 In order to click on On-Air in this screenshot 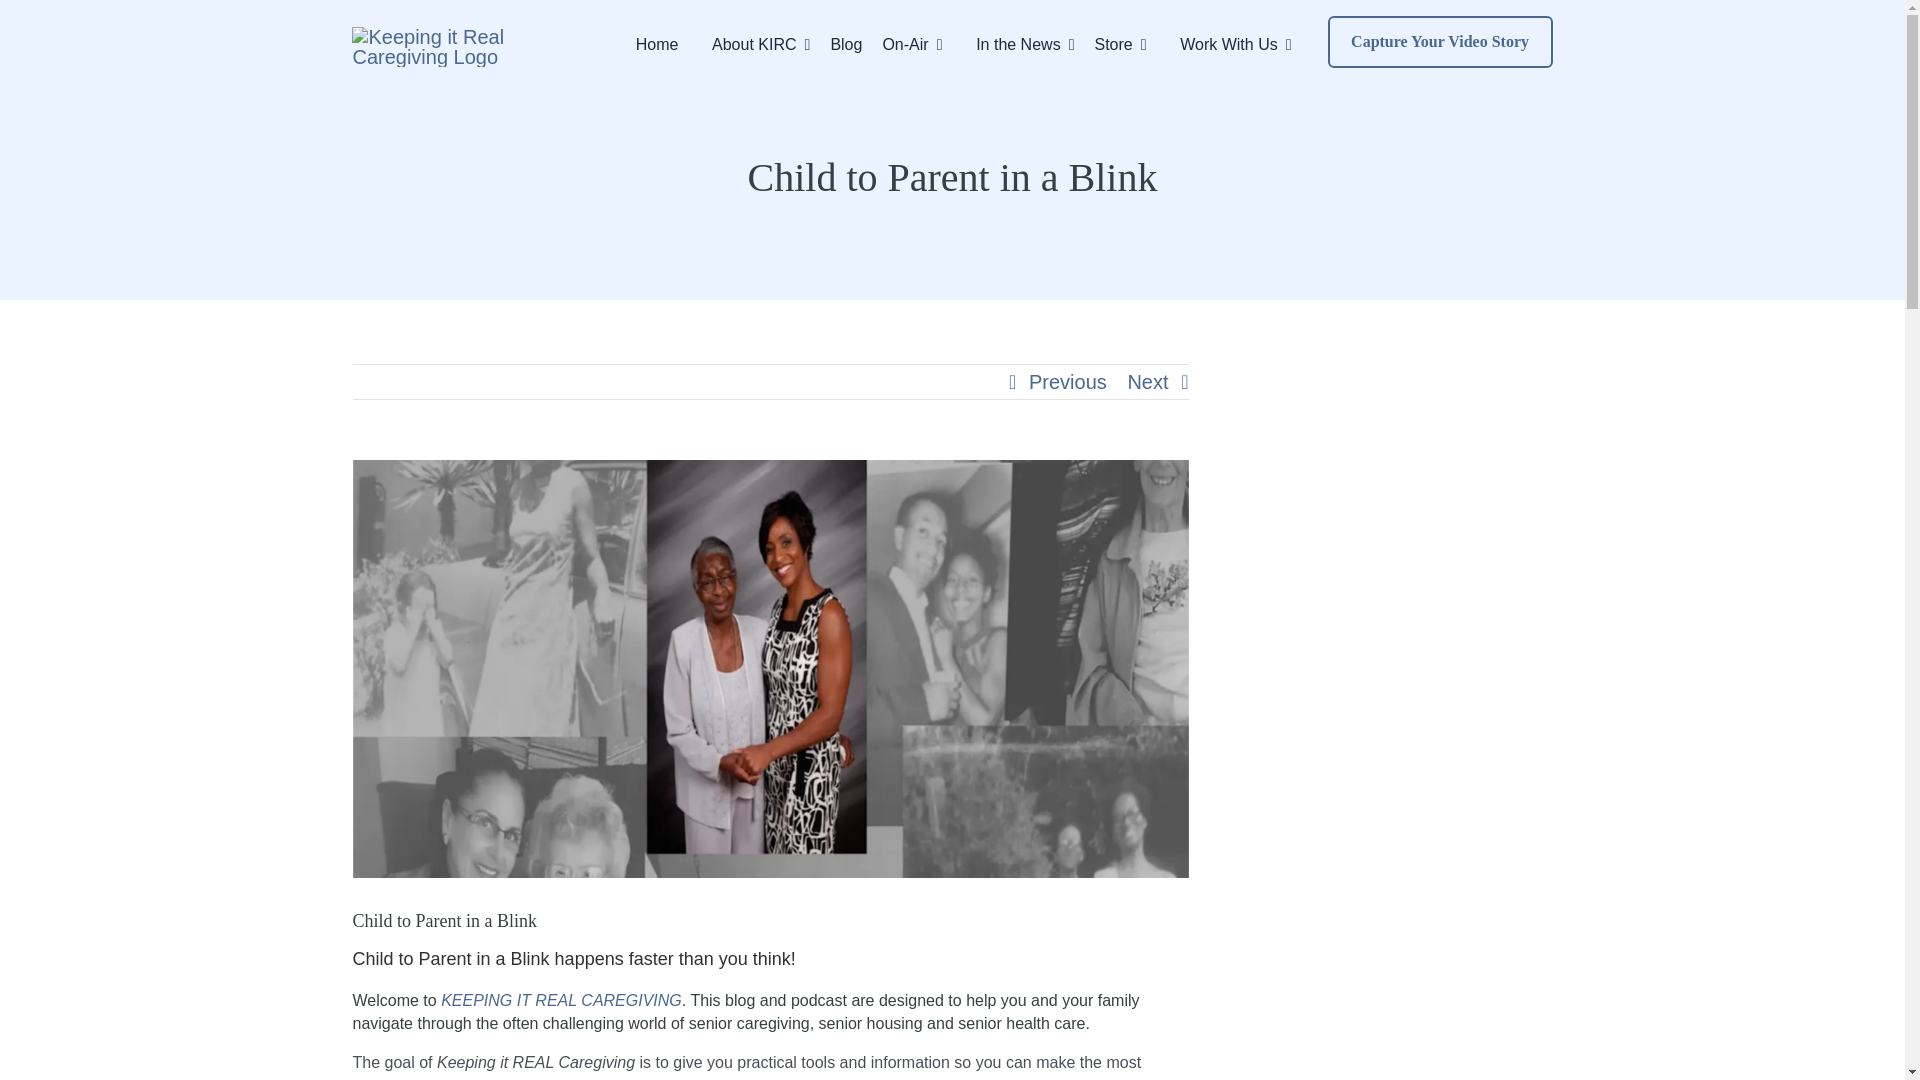, I will do `click(921, 35)`.